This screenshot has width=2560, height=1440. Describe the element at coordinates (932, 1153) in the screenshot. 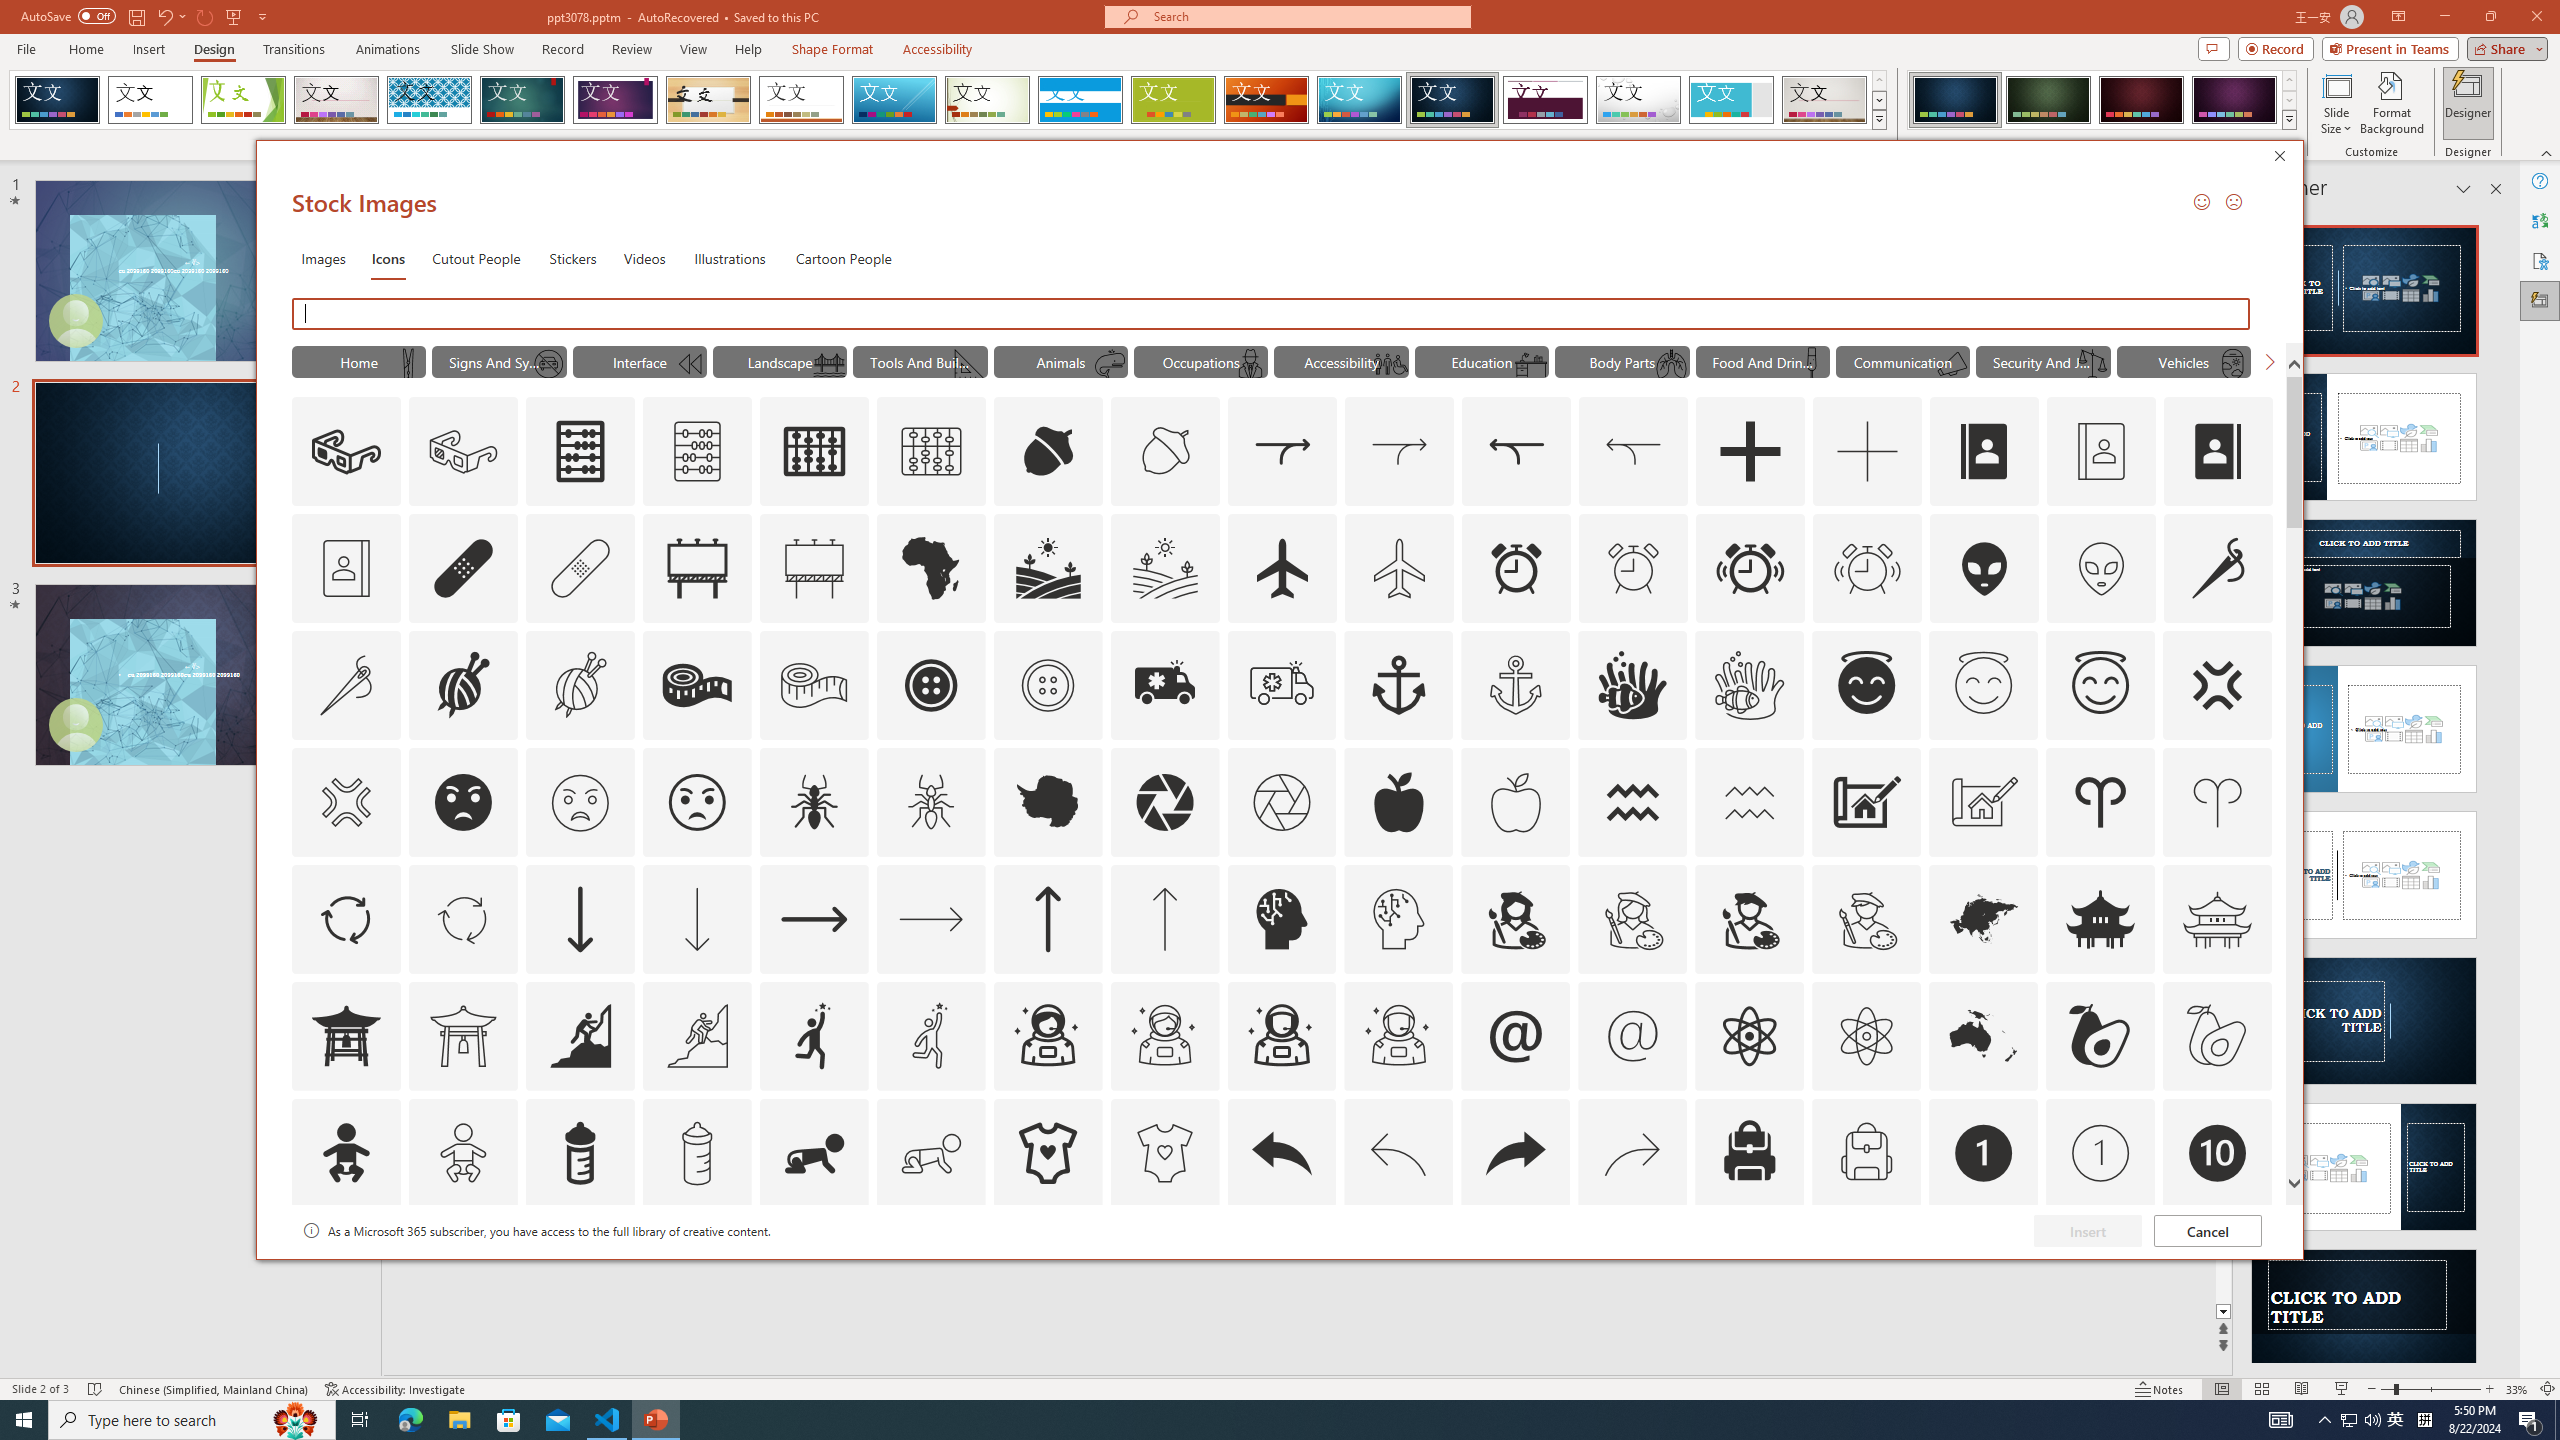

I see `AutomationID: Icons_BabyCrawling_M` at that location.